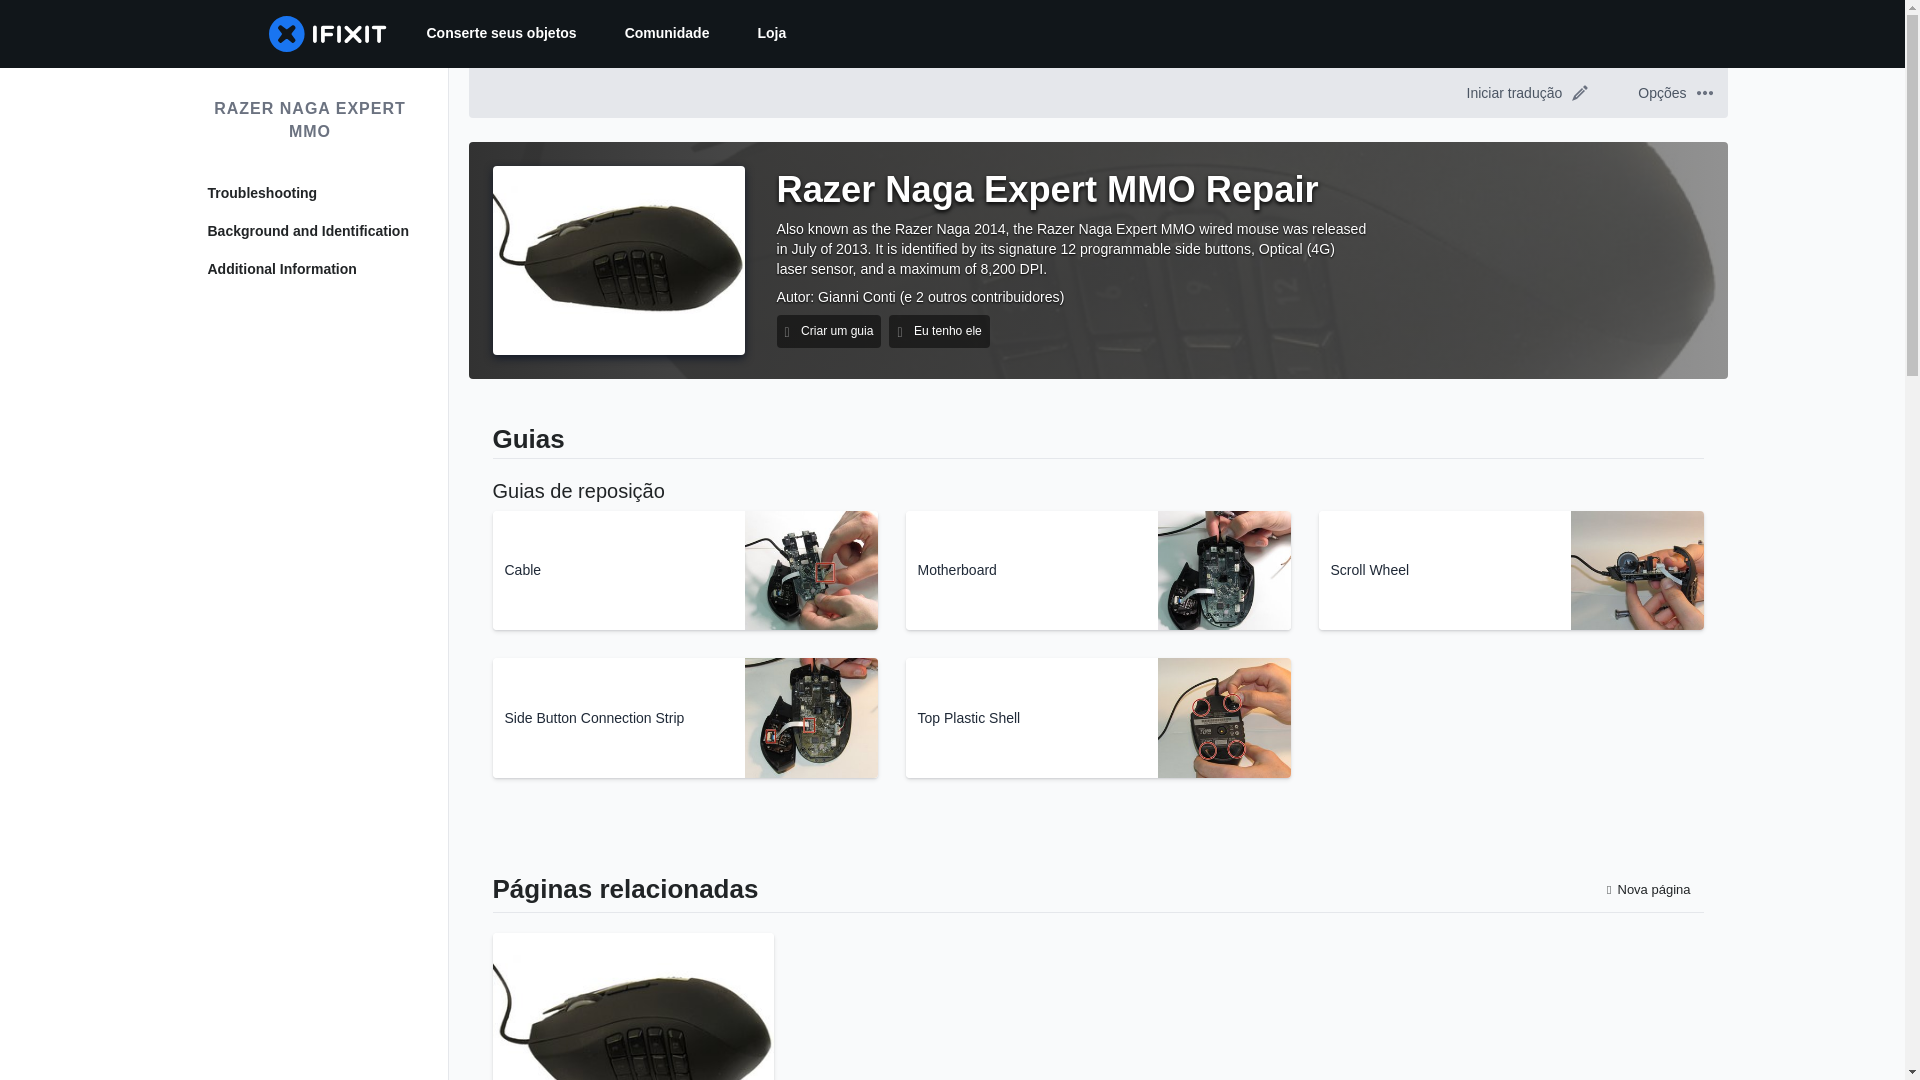 The image size is (1920, 1080). I want to click on Side Button Connection Strip, so click(684, 717).